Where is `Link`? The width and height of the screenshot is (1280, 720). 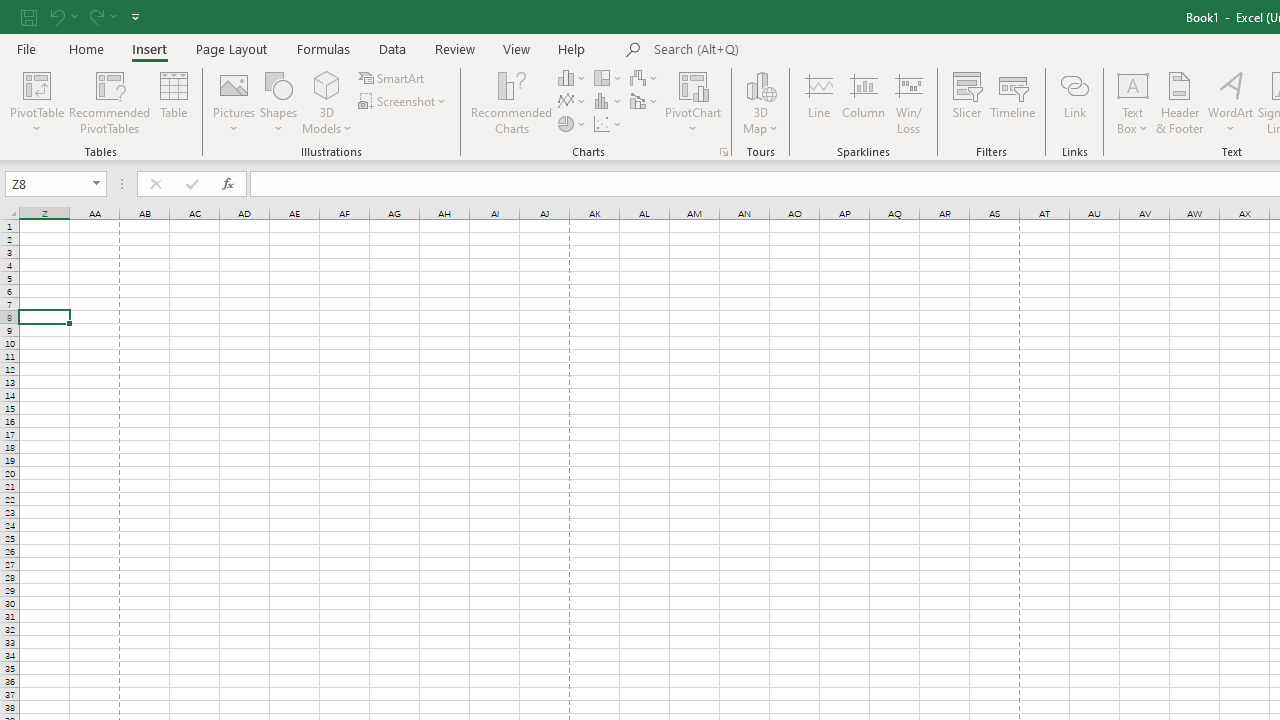 Link is located at coordinates (1074, 102).